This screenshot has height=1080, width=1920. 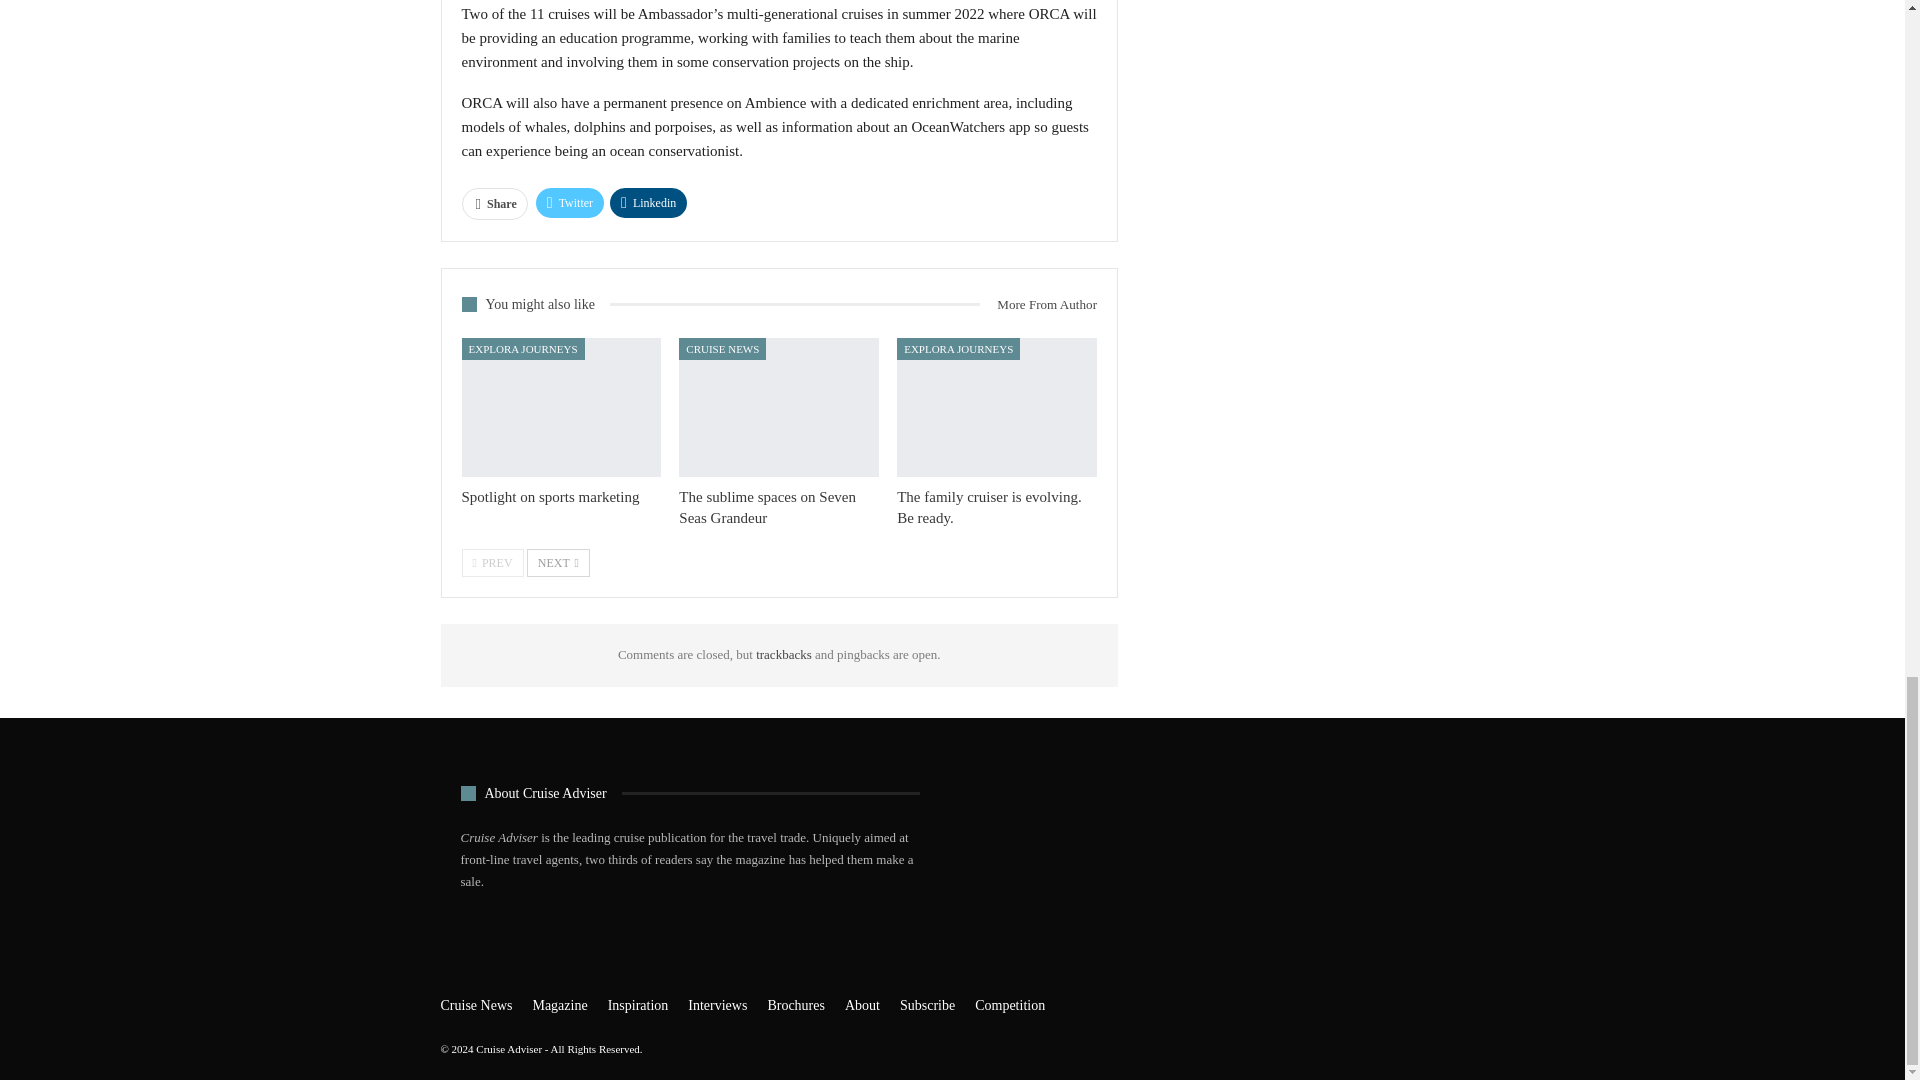 I want to click on EXPLORA JOURNEYS, so click(x=524, y=349).